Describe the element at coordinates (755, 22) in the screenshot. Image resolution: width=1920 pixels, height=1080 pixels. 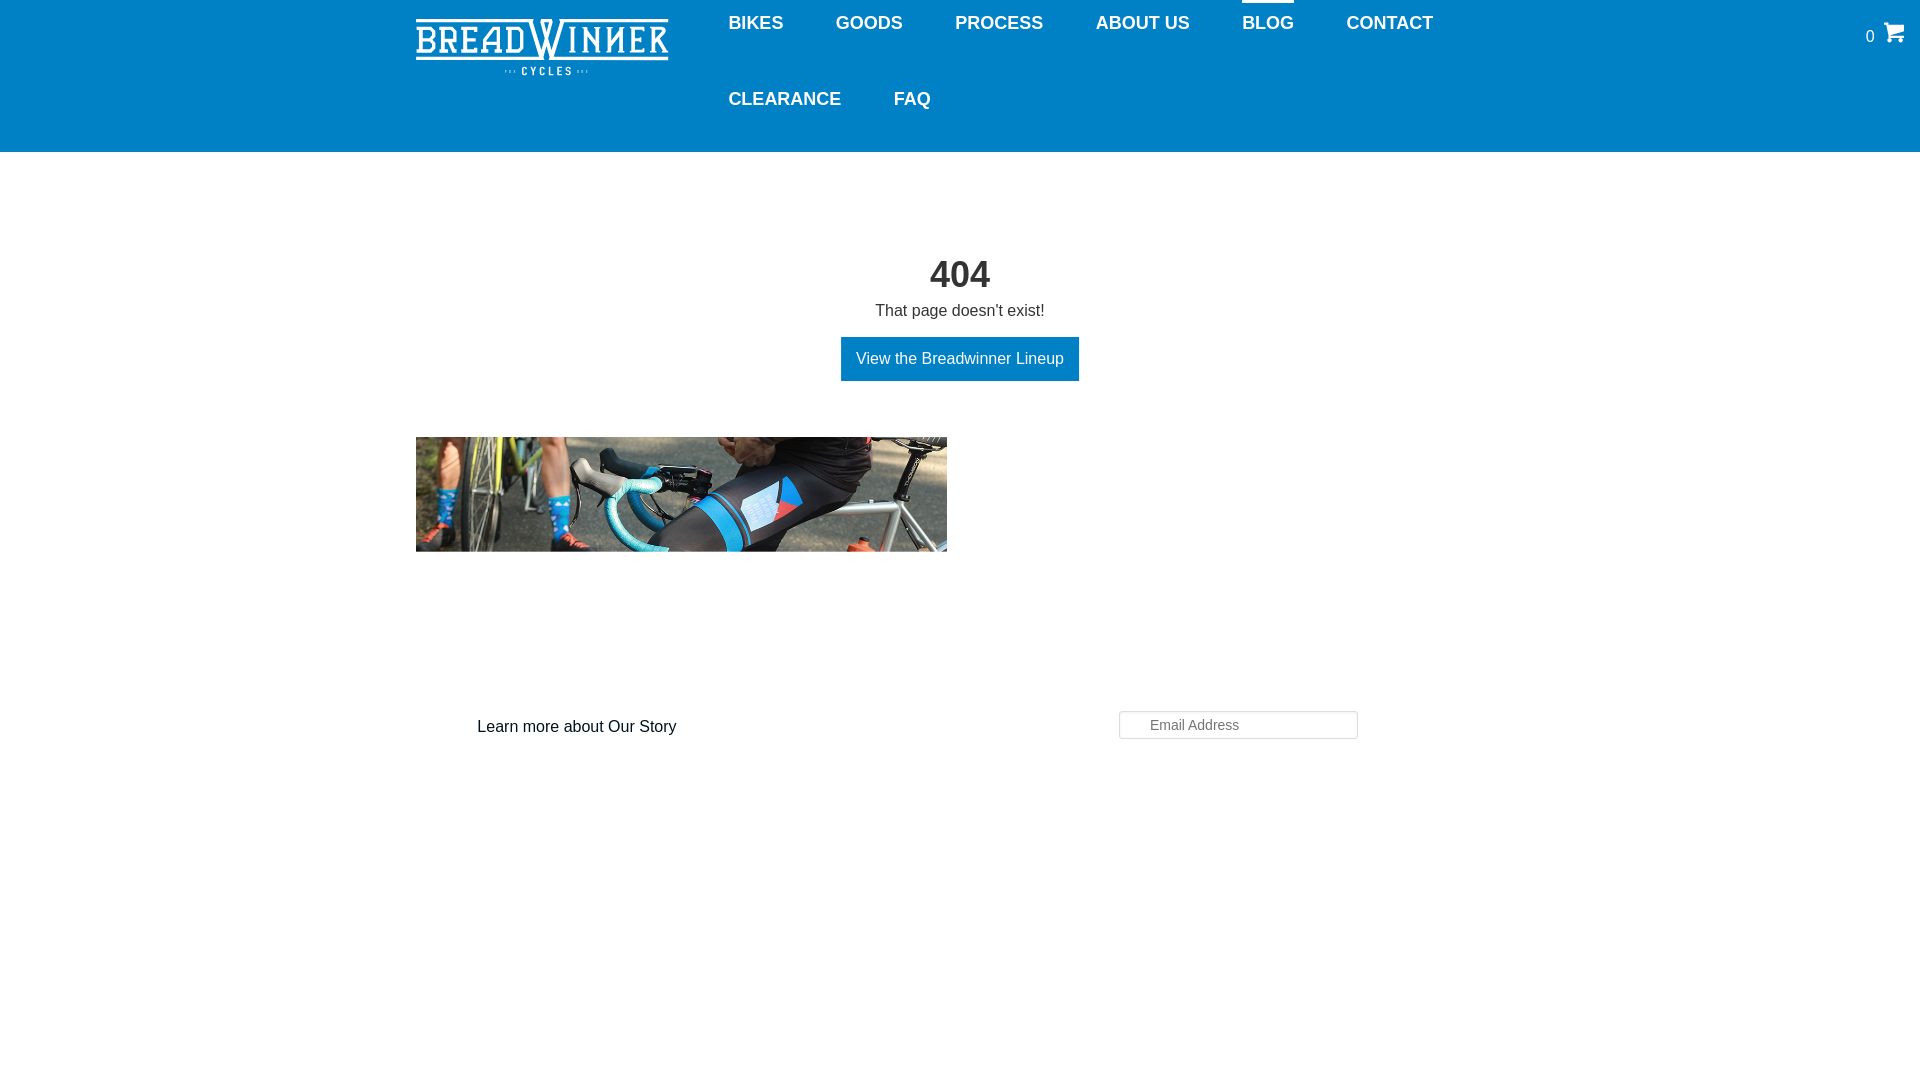
I see `BIKES` at that location.